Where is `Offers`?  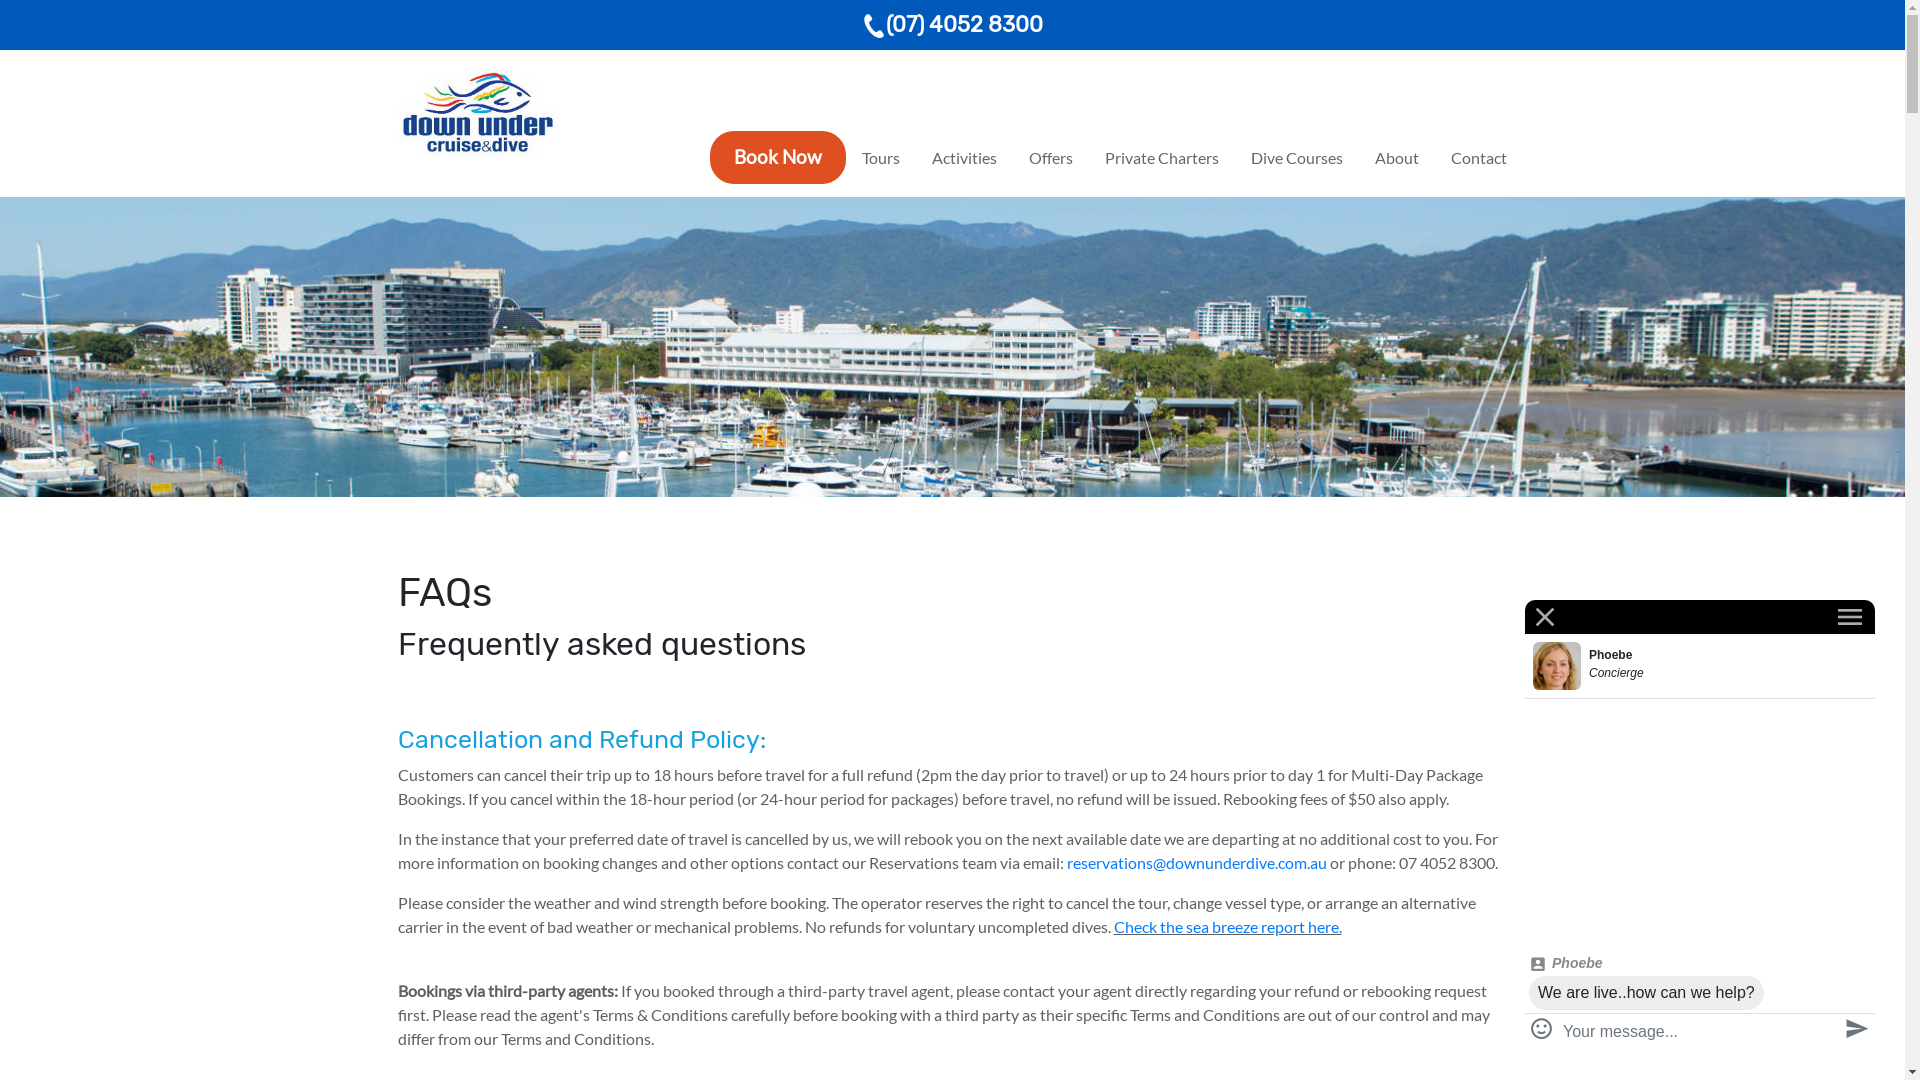
Offers is located at coordinates (1050, 158).